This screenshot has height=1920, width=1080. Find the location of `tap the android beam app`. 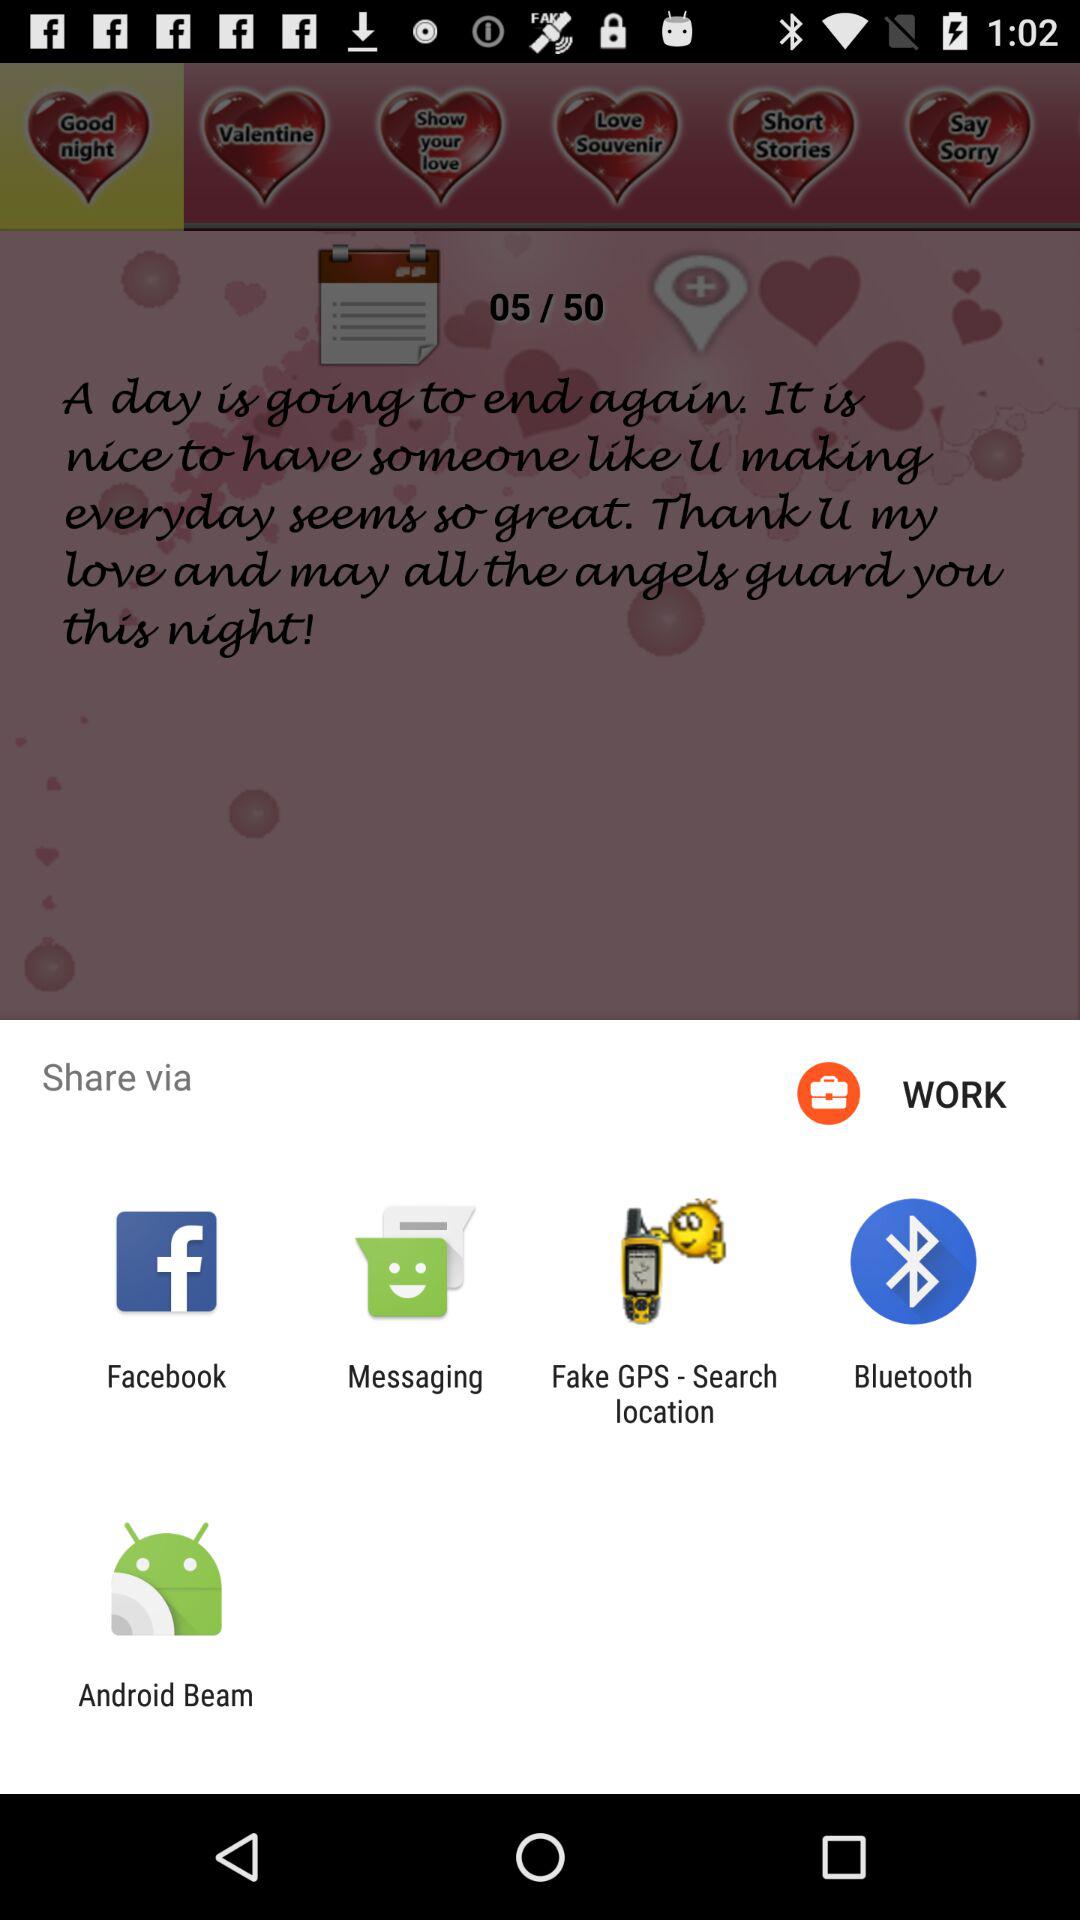

tap the android beam app is located at coordinates (166, 1712).